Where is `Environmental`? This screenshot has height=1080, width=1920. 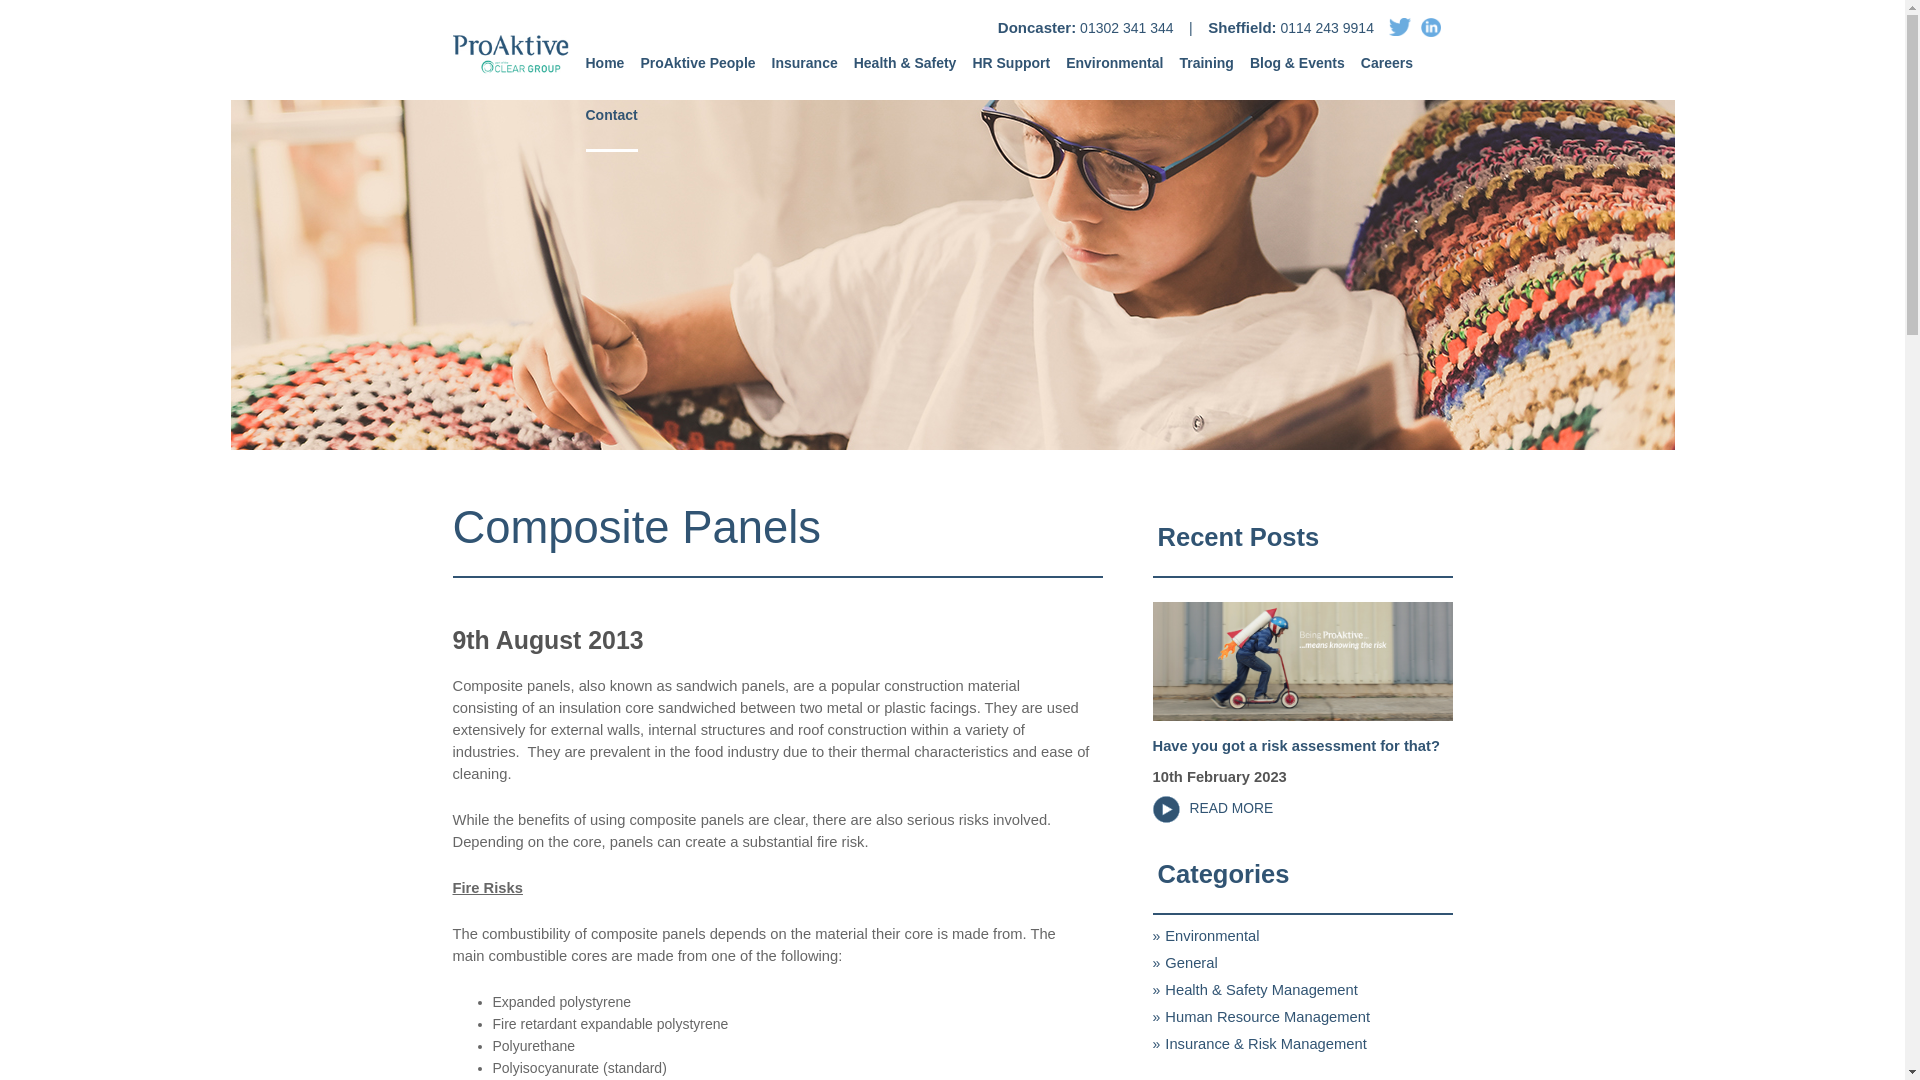
Environmental is located at coordinates (1114, 72).